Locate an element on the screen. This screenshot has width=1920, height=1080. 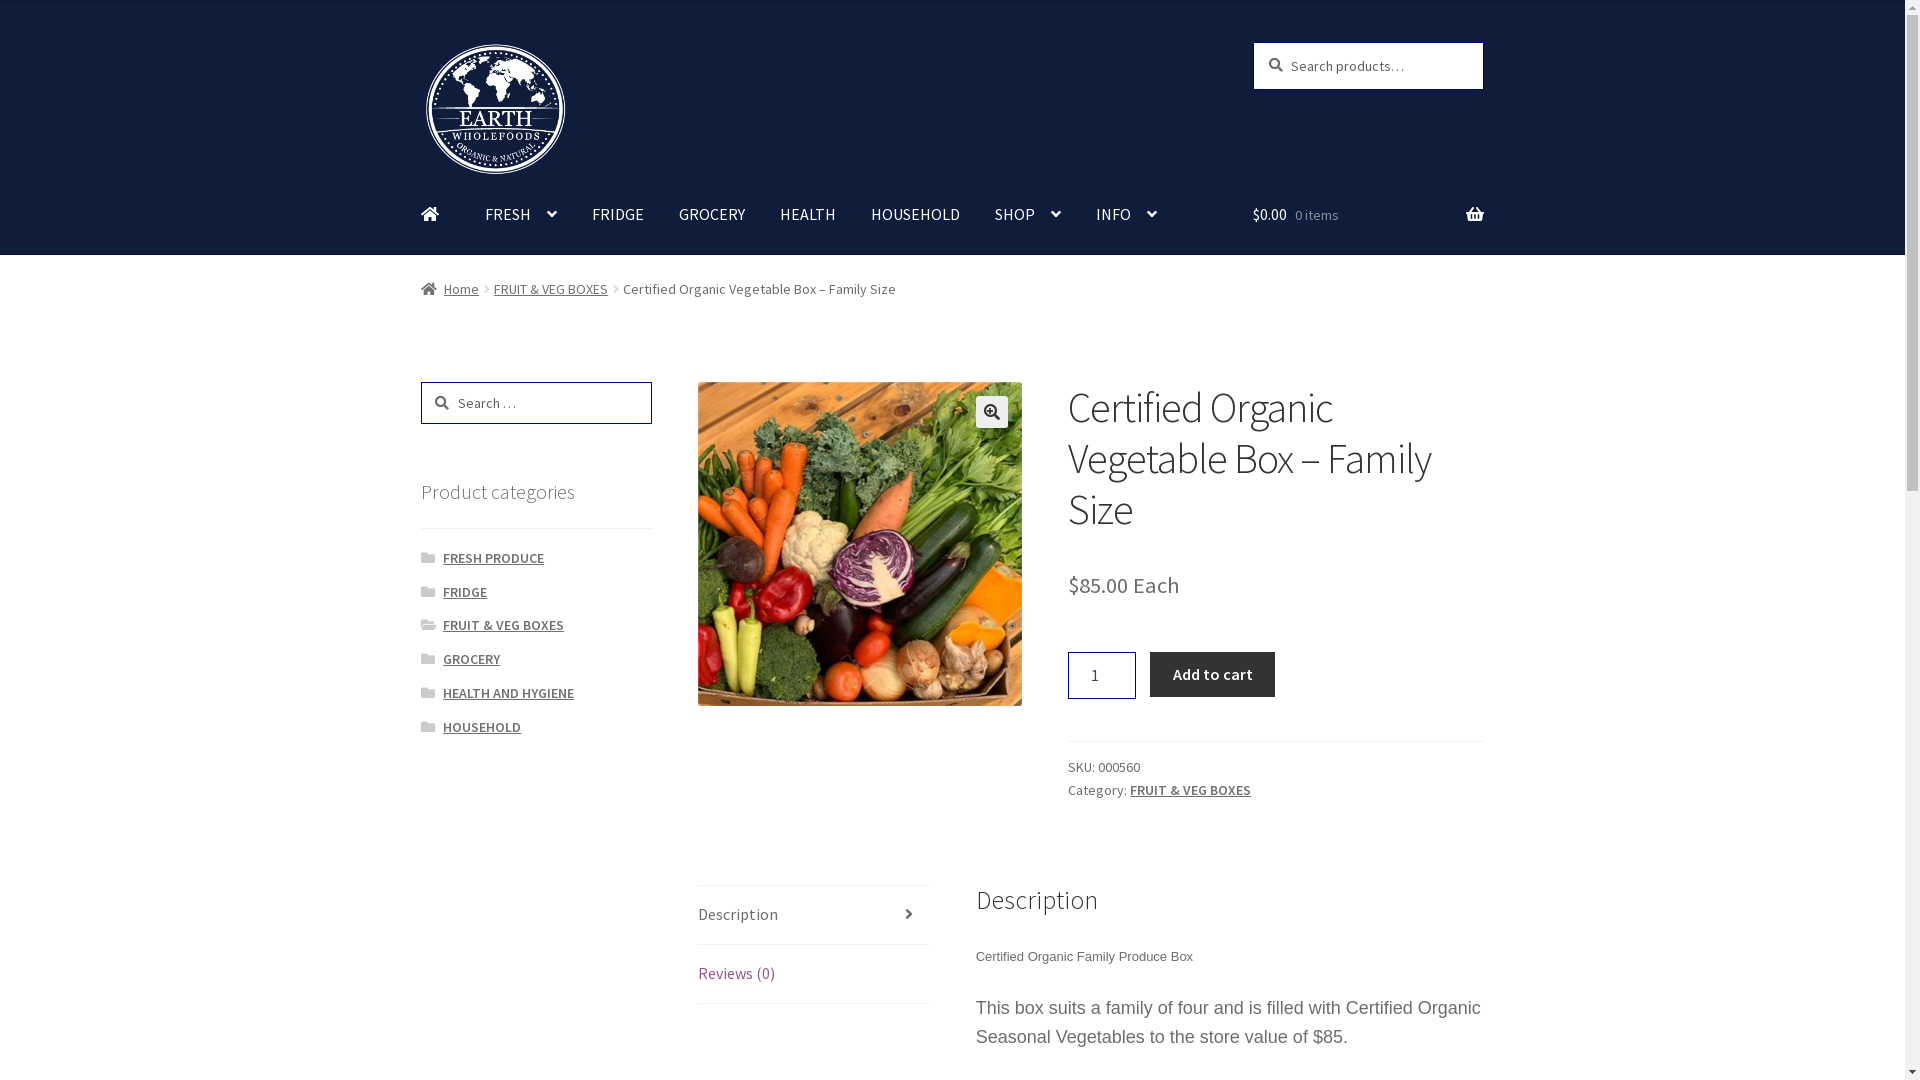
Reviews (0) is located at coordinates (814, 974).